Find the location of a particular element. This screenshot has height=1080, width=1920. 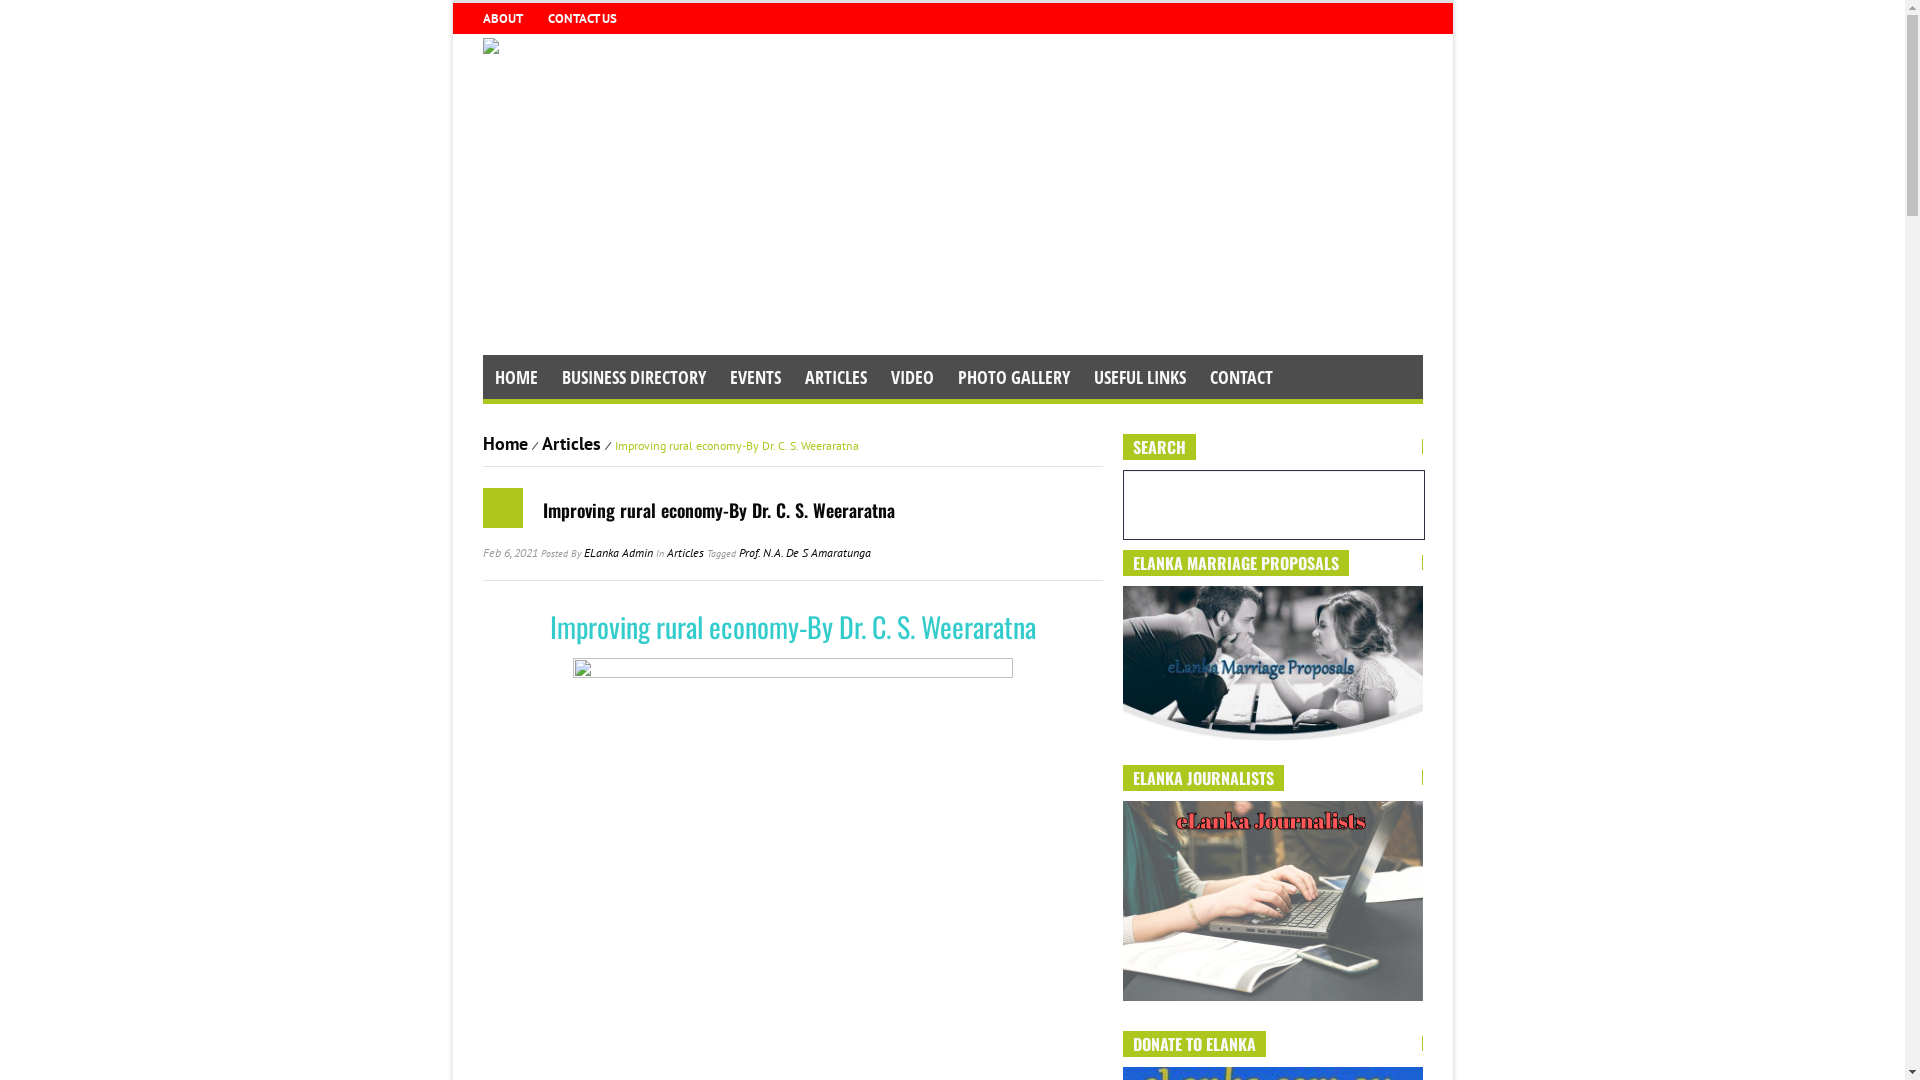

Articles is located at coordinates (572, 444).